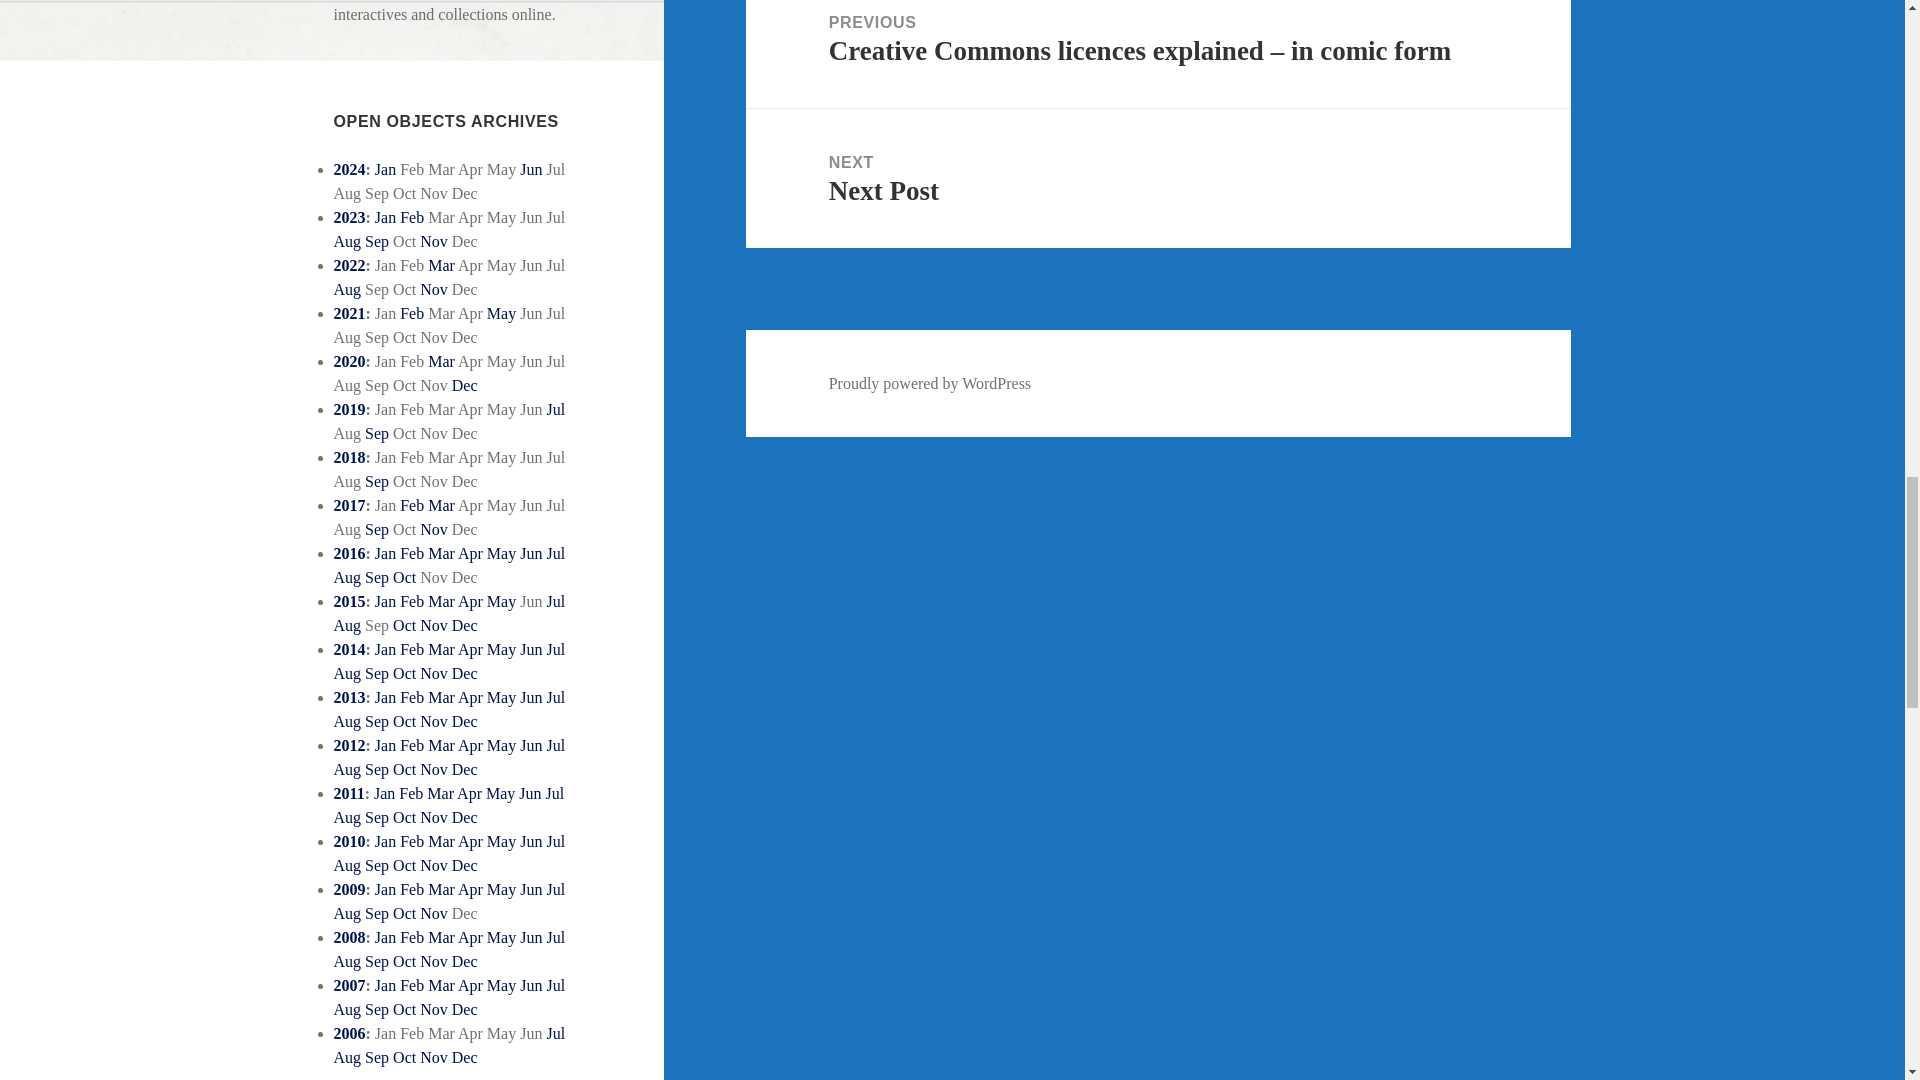 This screenshot has width=1920, height=1080. Describe the element at coordinates (442, 266) in the screenshot. I see `March 2001` at that location.